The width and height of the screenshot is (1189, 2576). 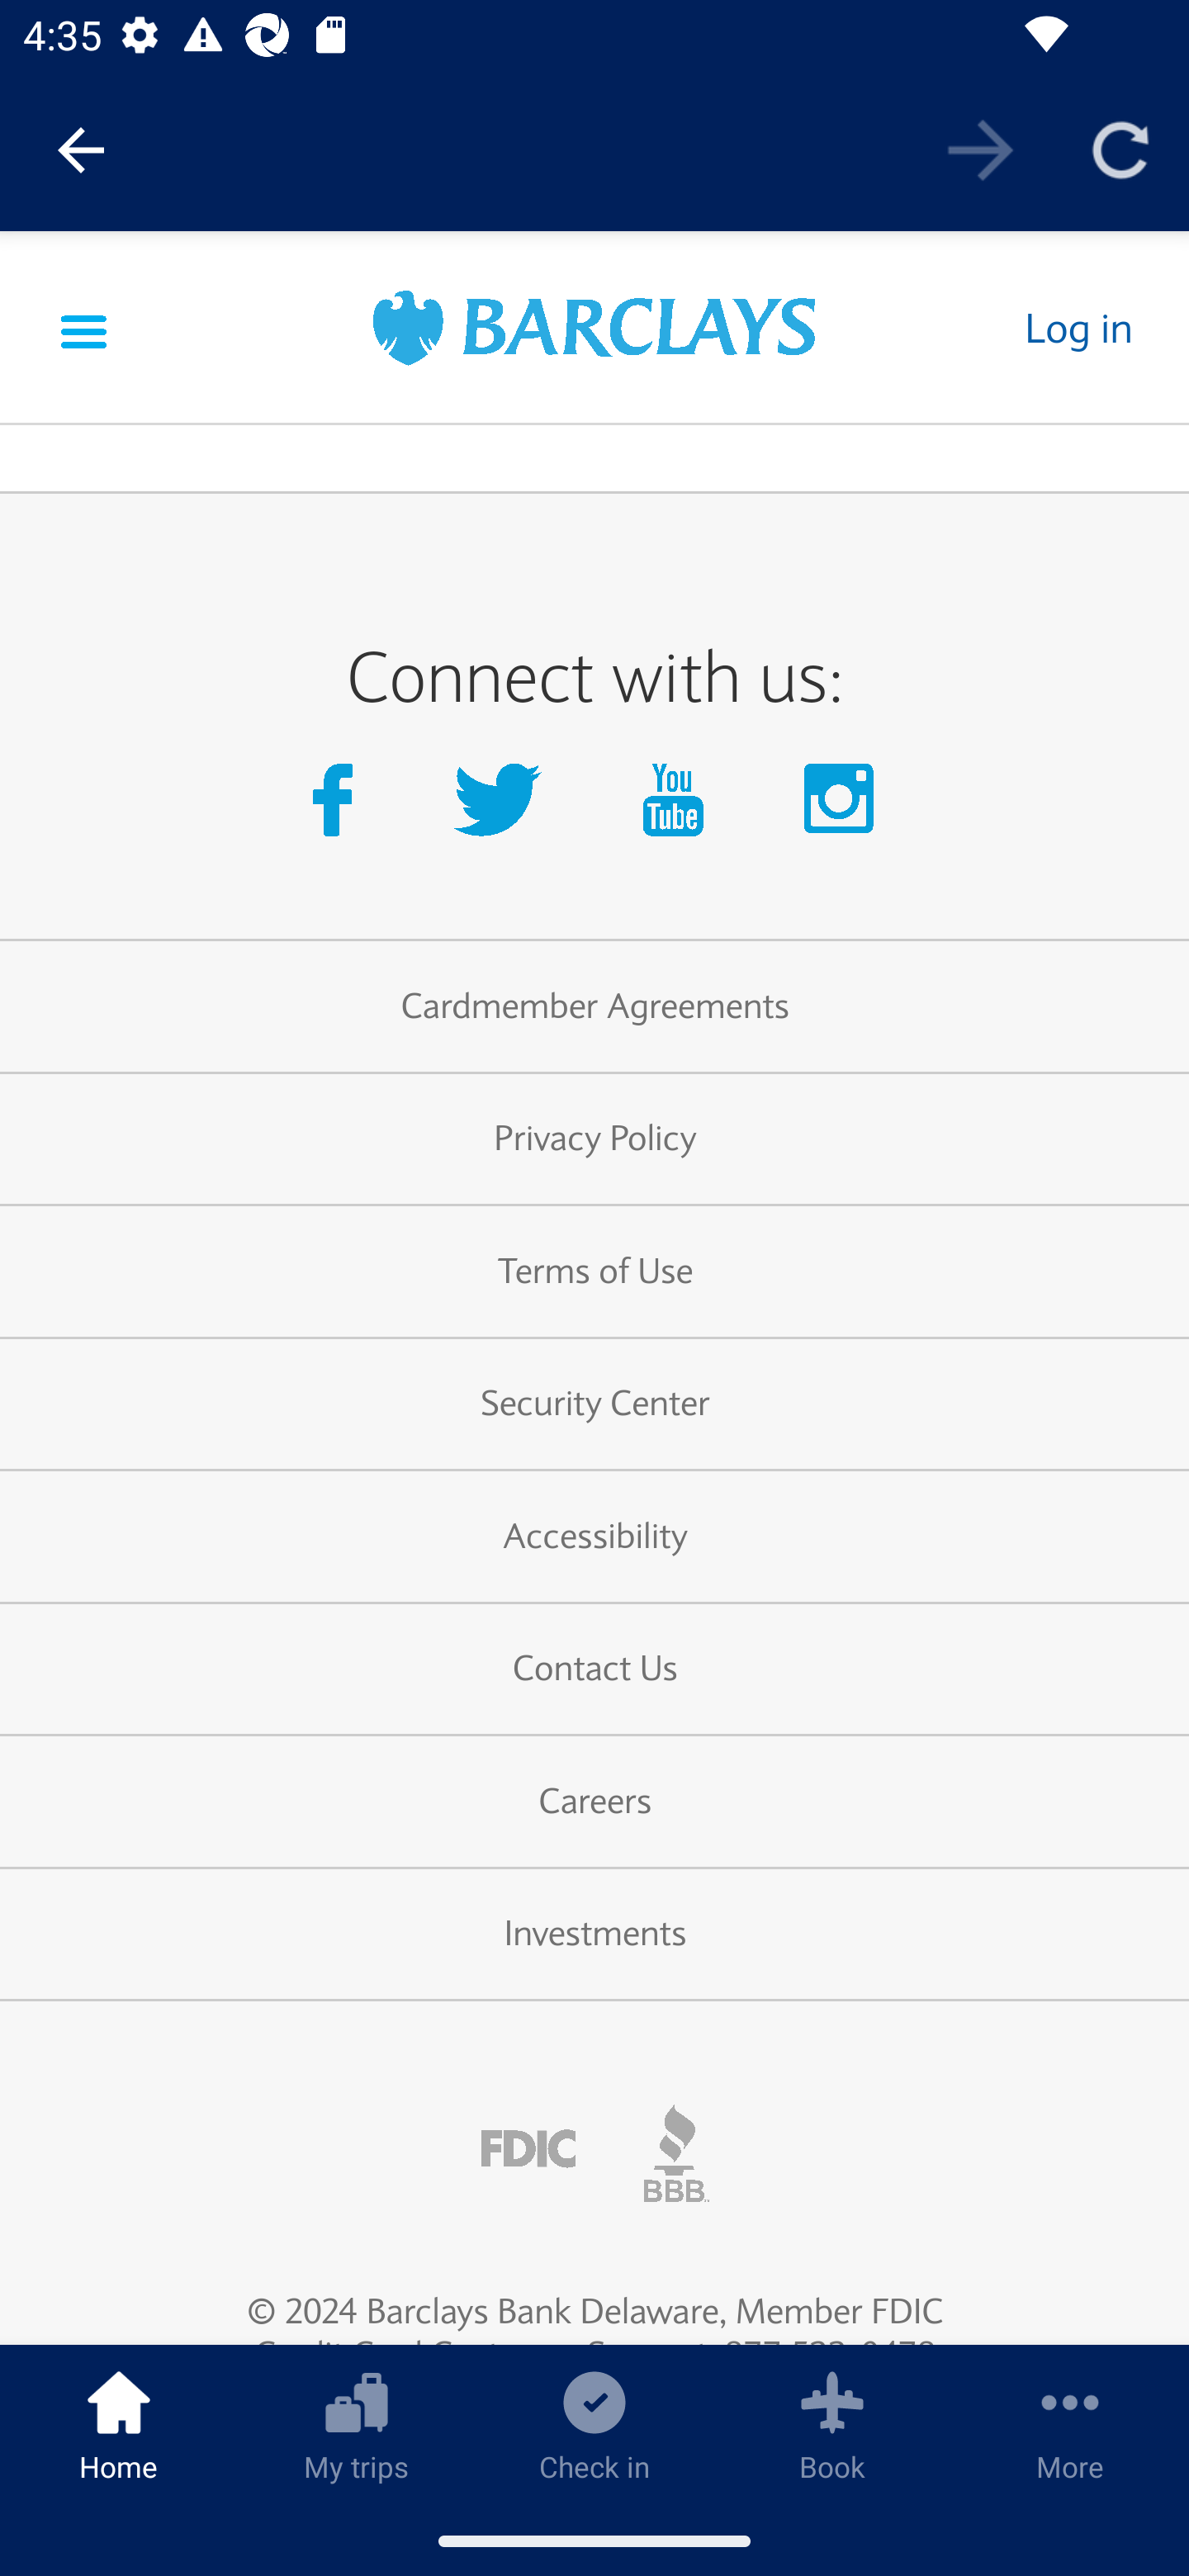 I want to click on Forward, so click(x=981, y=149).